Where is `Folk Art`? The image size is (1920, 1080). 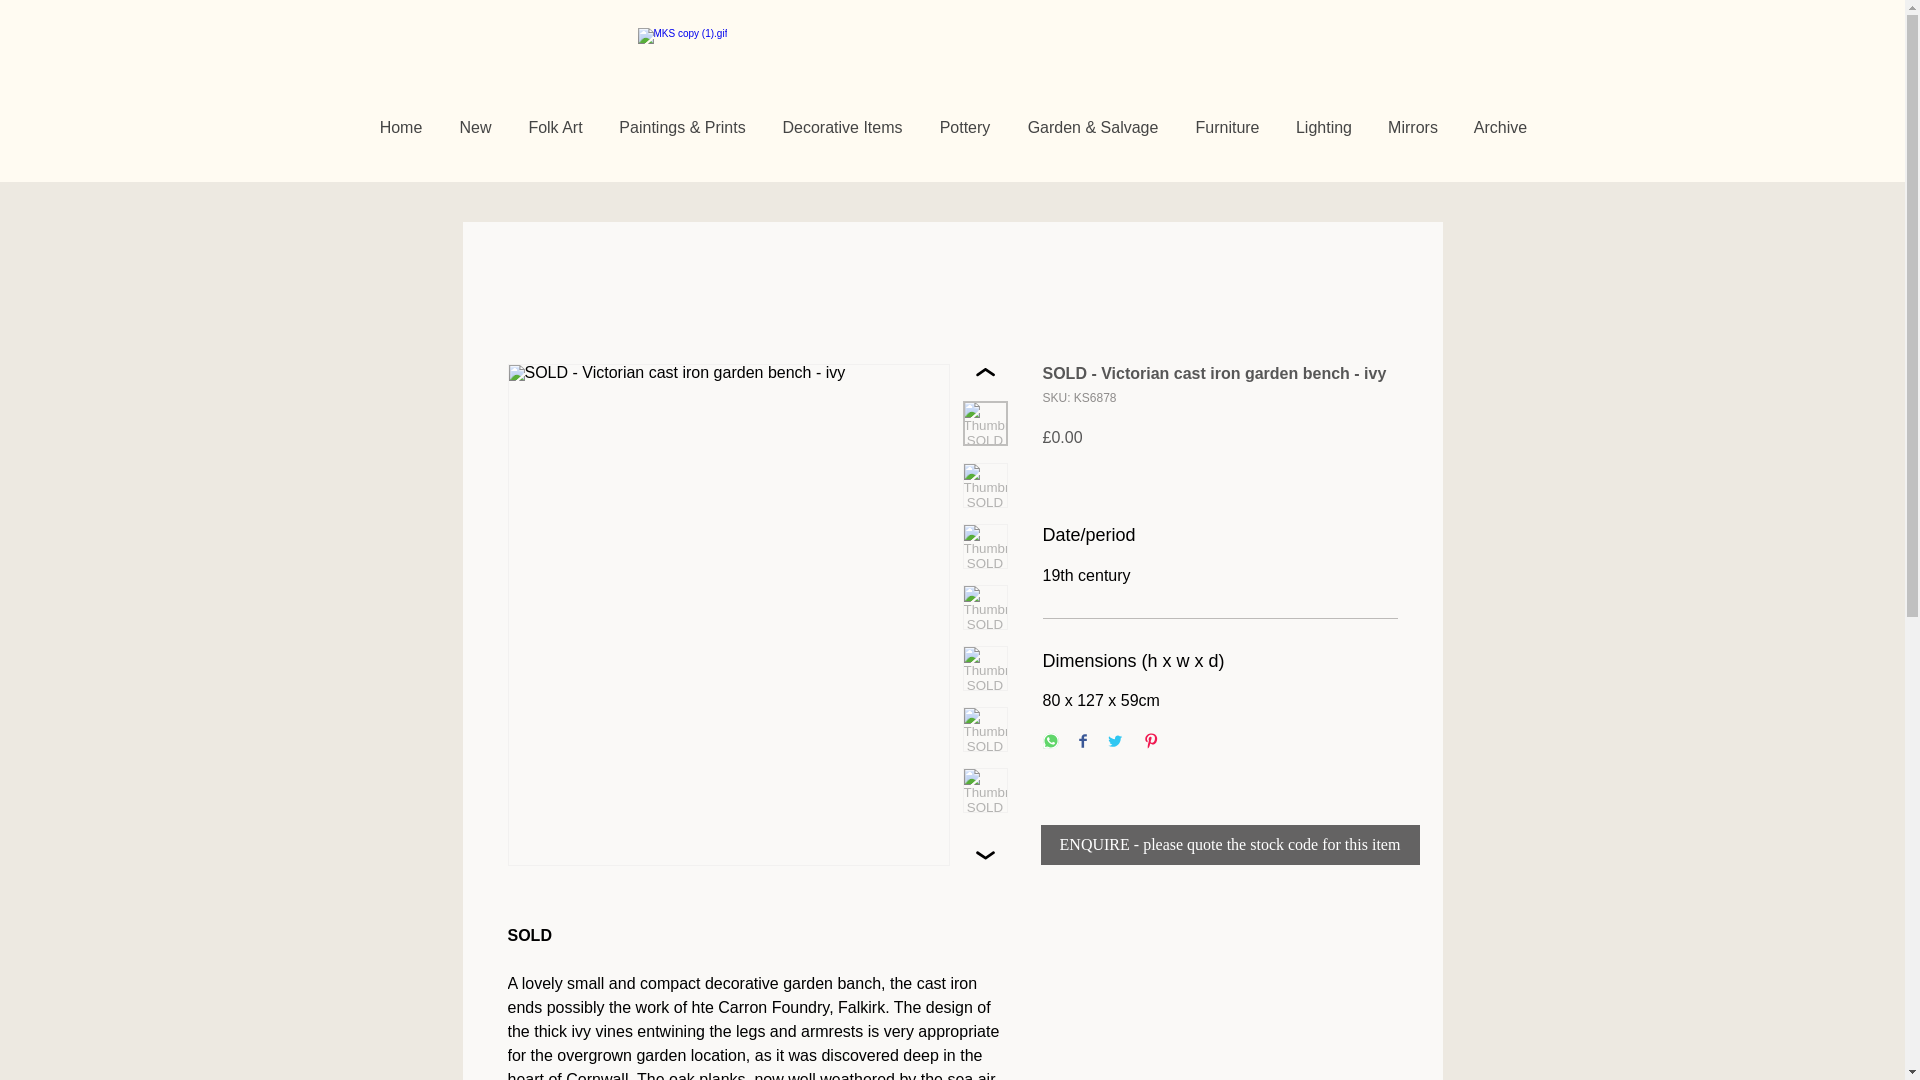 Folk Art is located at coordinates (555, 128).